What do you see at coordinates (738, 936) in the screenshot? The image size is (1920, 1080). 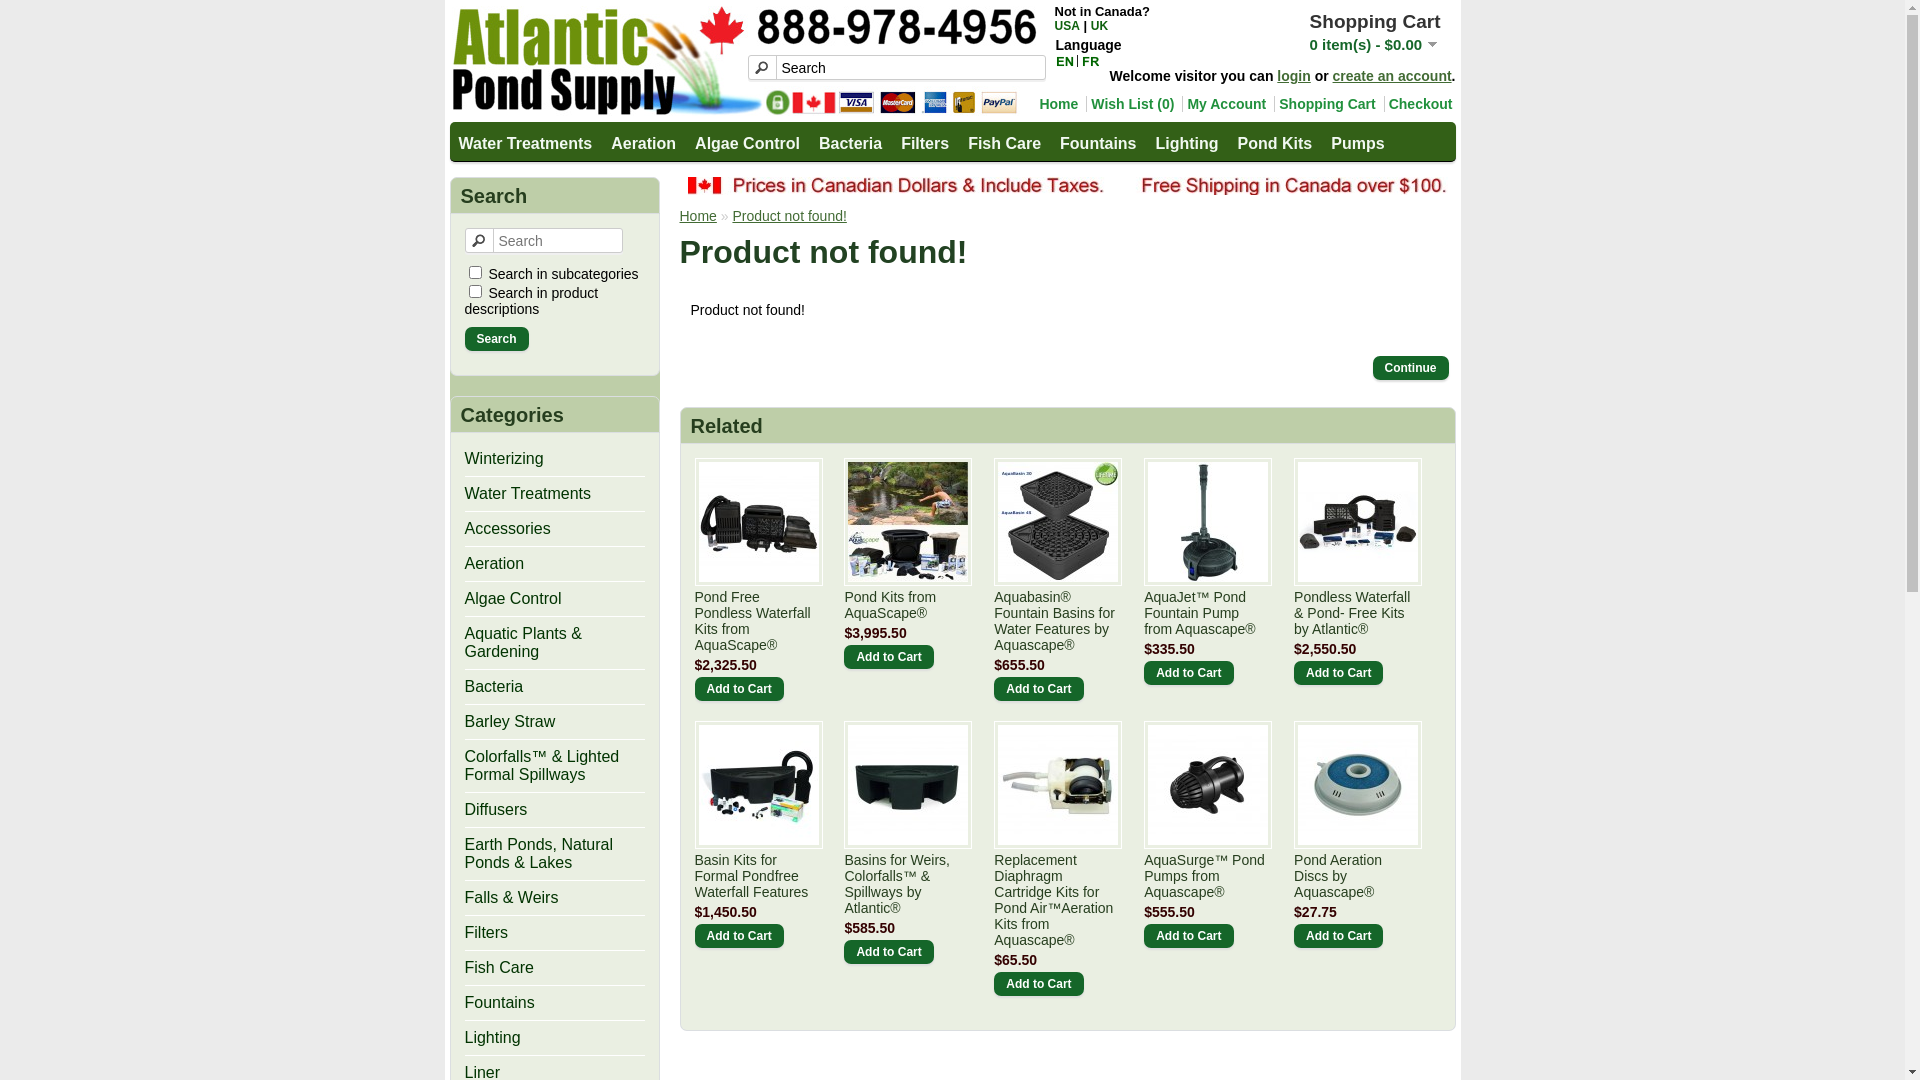 I see `Add to Cart` at bounding box center [738, 936].